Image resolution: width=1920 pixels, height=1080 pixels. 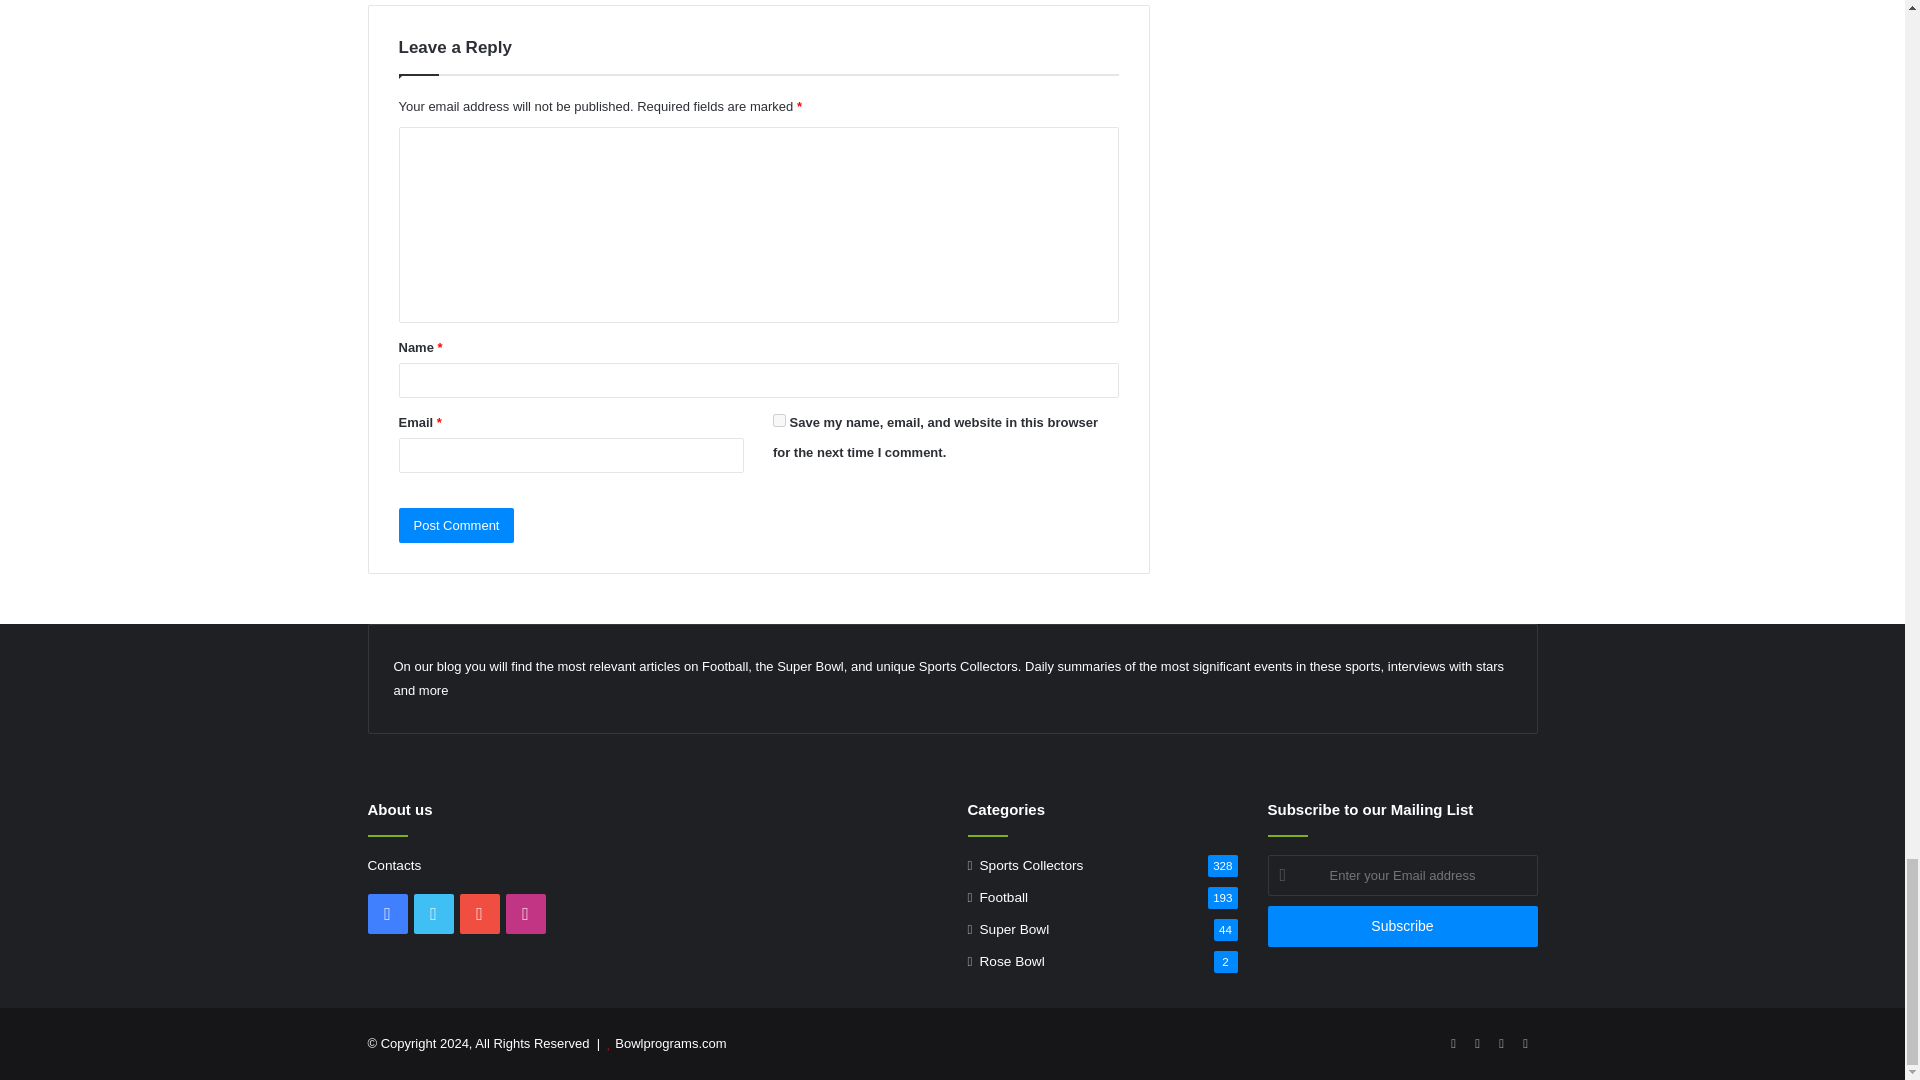 What do you see at coordinates (456, 525) in the screenshot?
I see `Post Comment` at bounding box center [456, 525].